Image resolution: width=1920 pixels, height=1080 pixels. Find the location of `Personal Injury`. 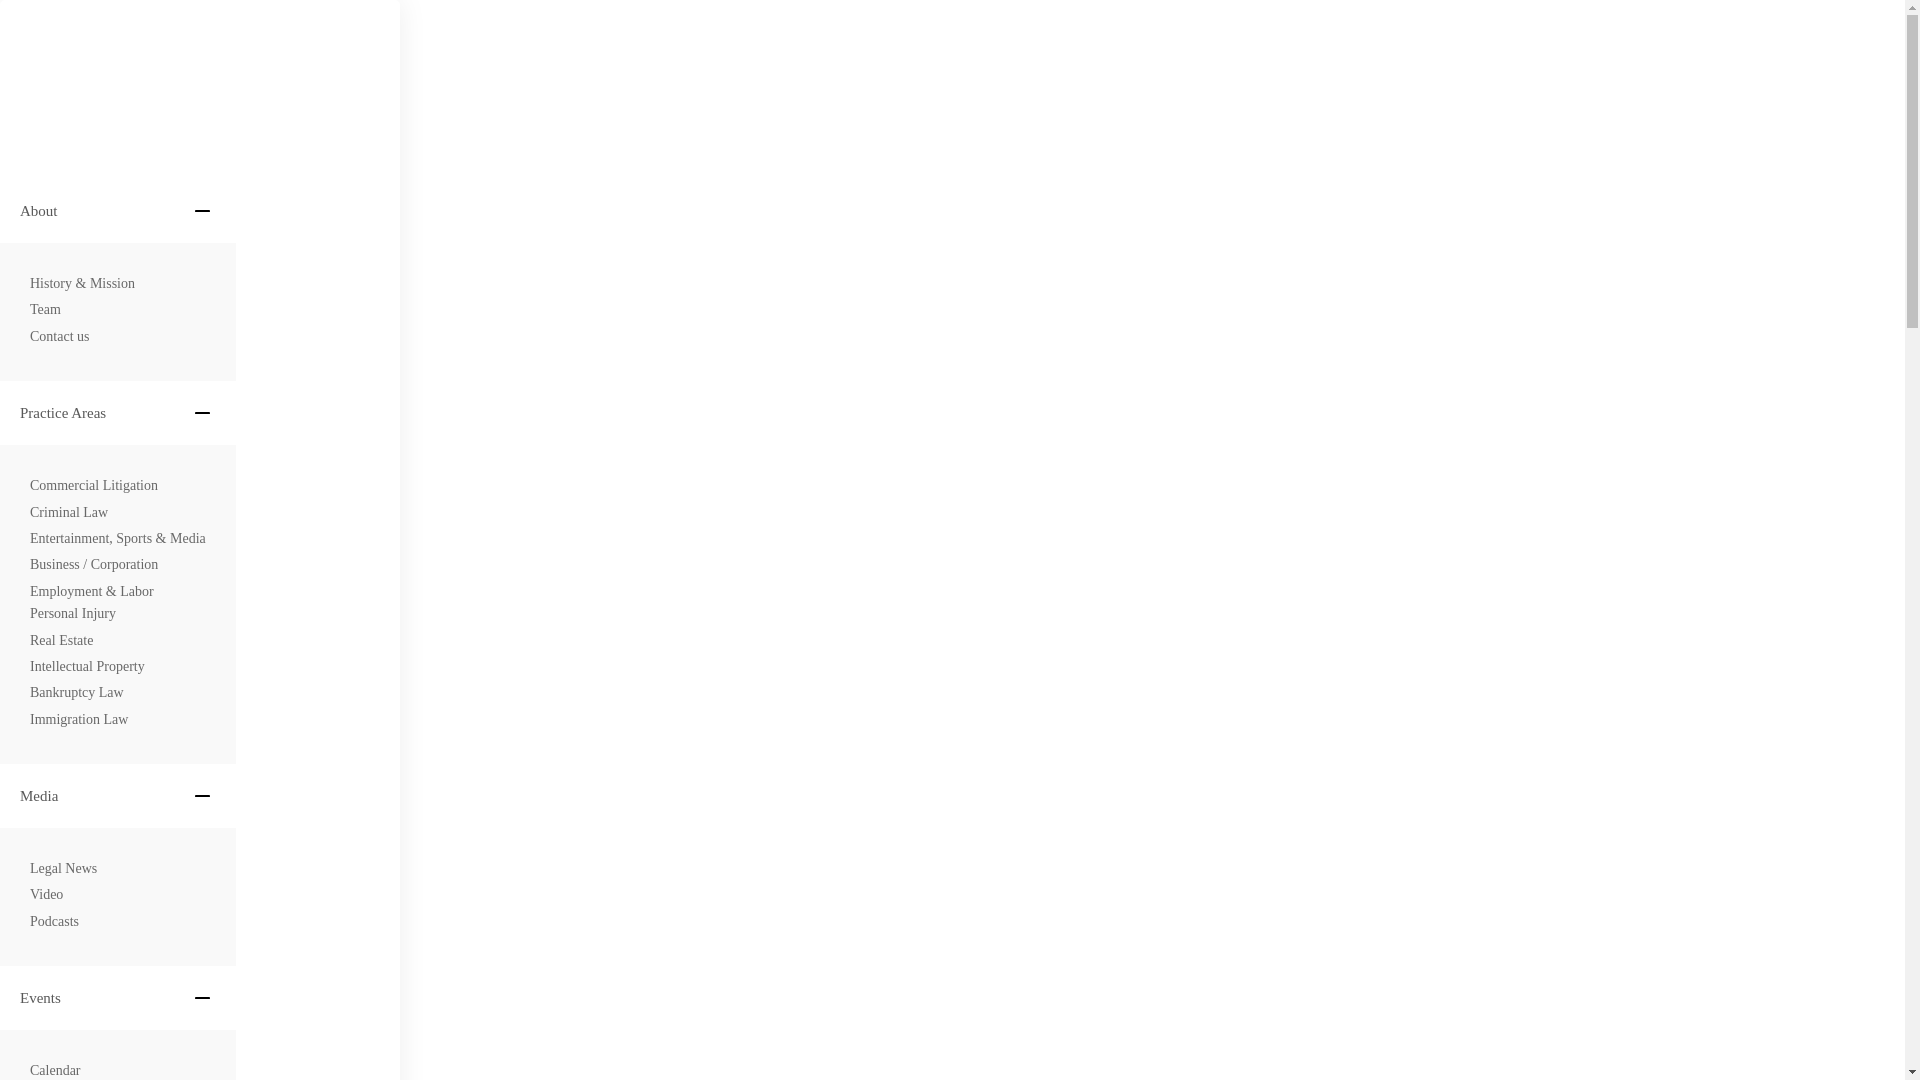

Personal Injury is located at coordinates (72, 614).